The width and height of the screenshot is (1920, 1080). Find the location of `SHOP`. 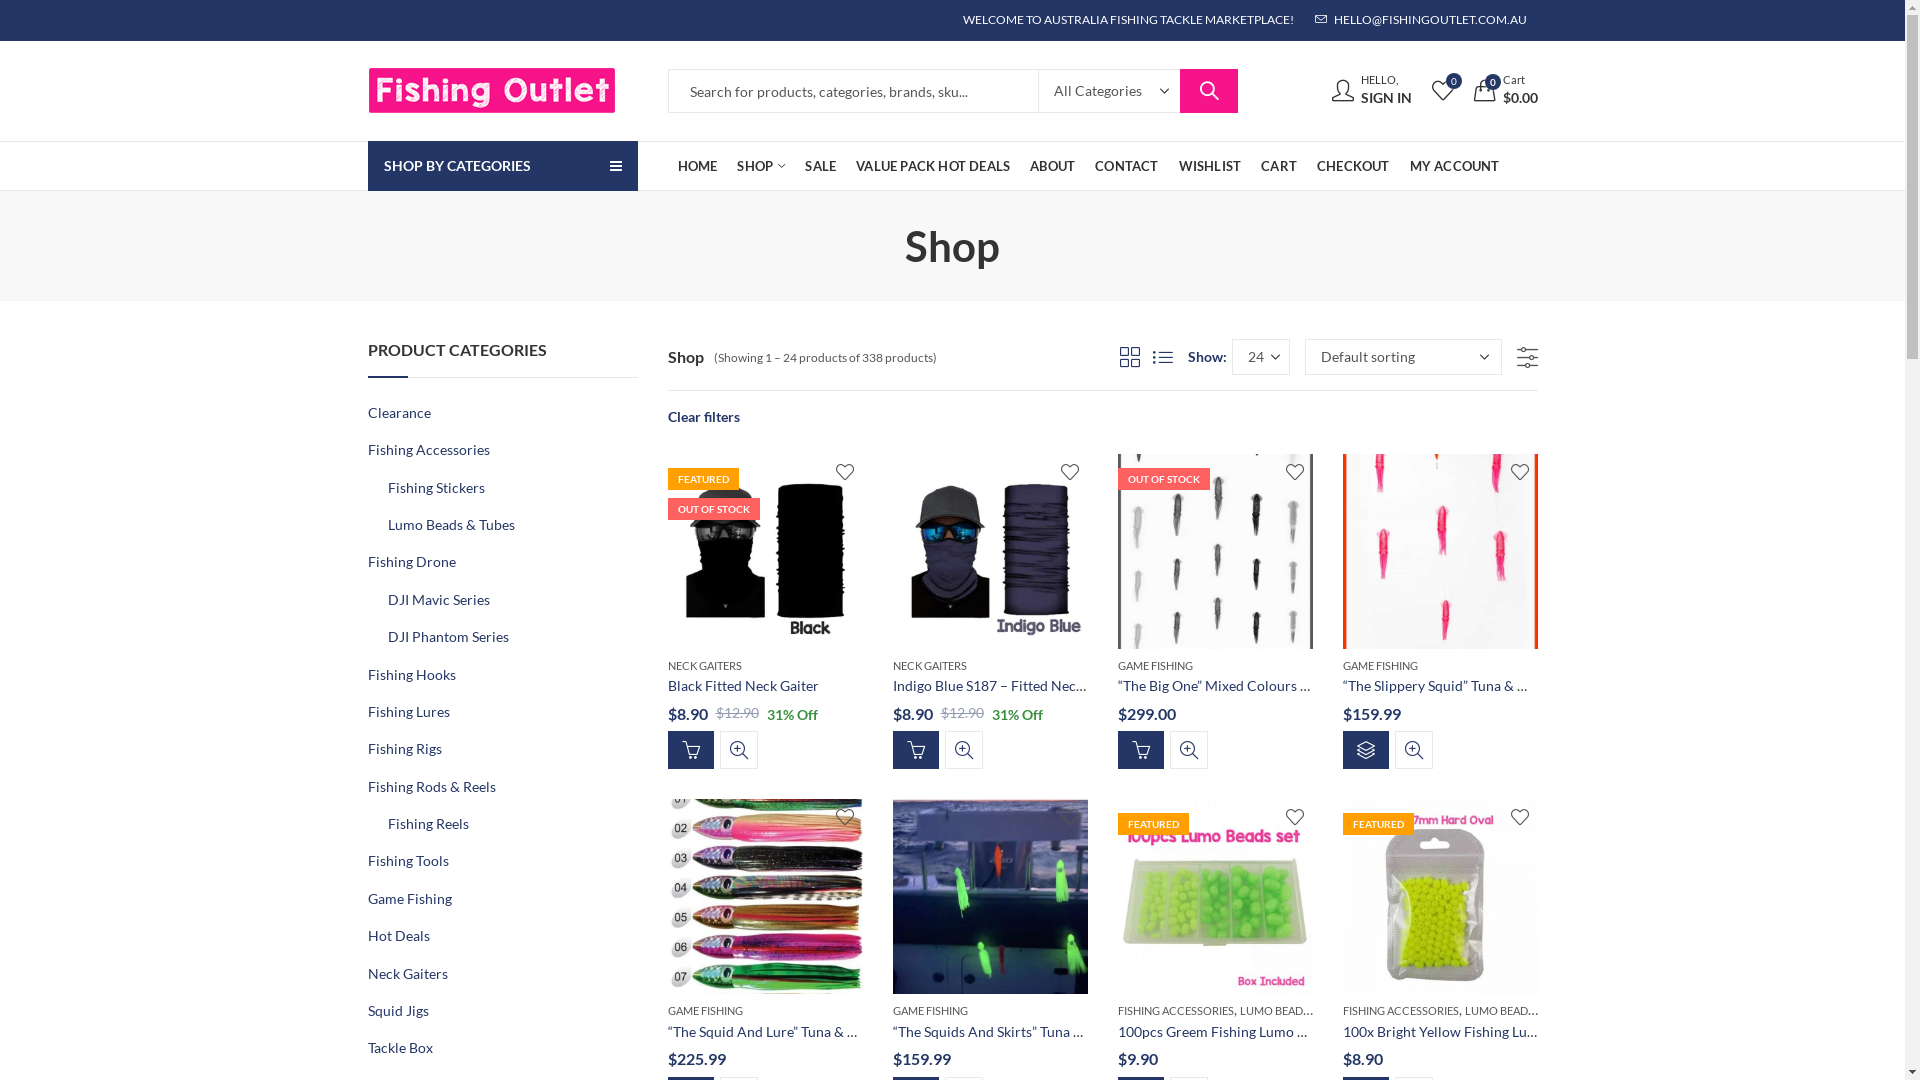

SHOP is located at coordinates (761, 166).